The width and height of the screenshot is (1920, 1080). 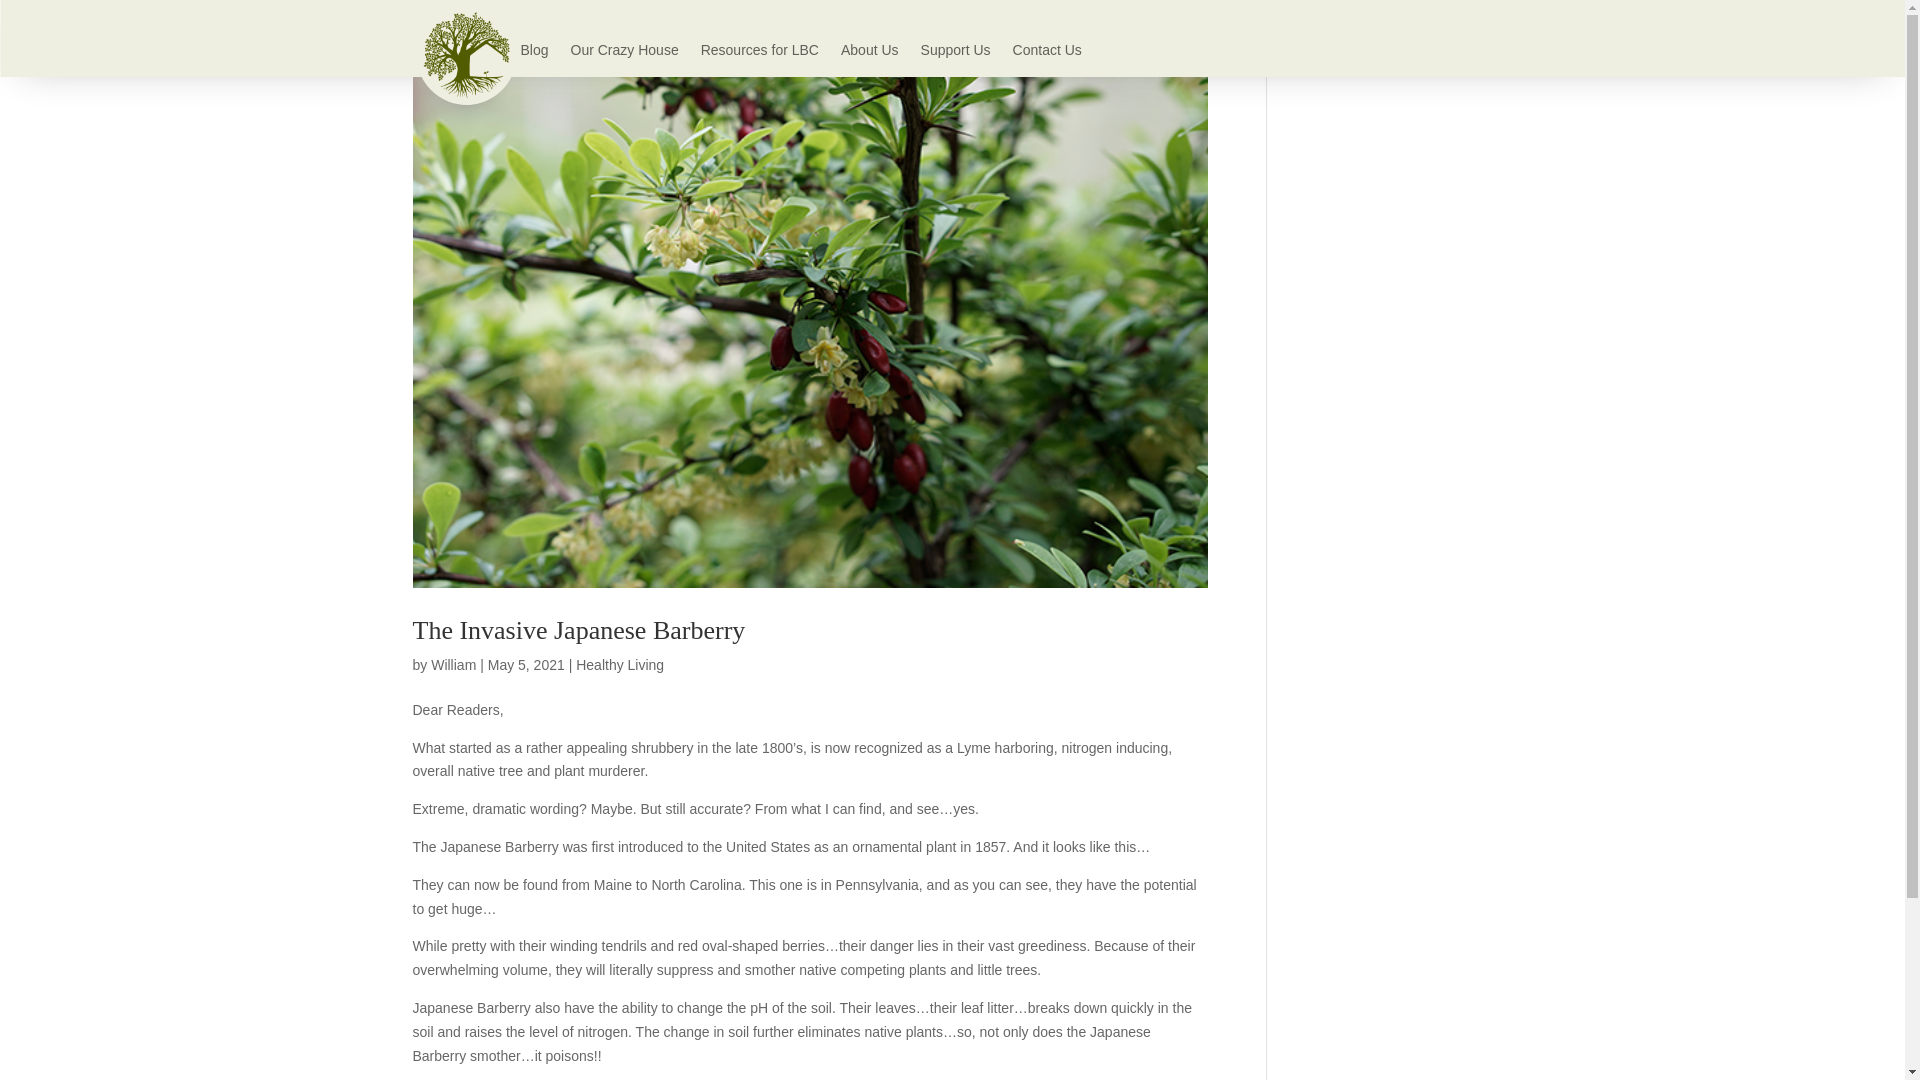 What do you see at coordinates (534, 54) in the screenshot?
I see `Blog` at bounding box center [534, 54].